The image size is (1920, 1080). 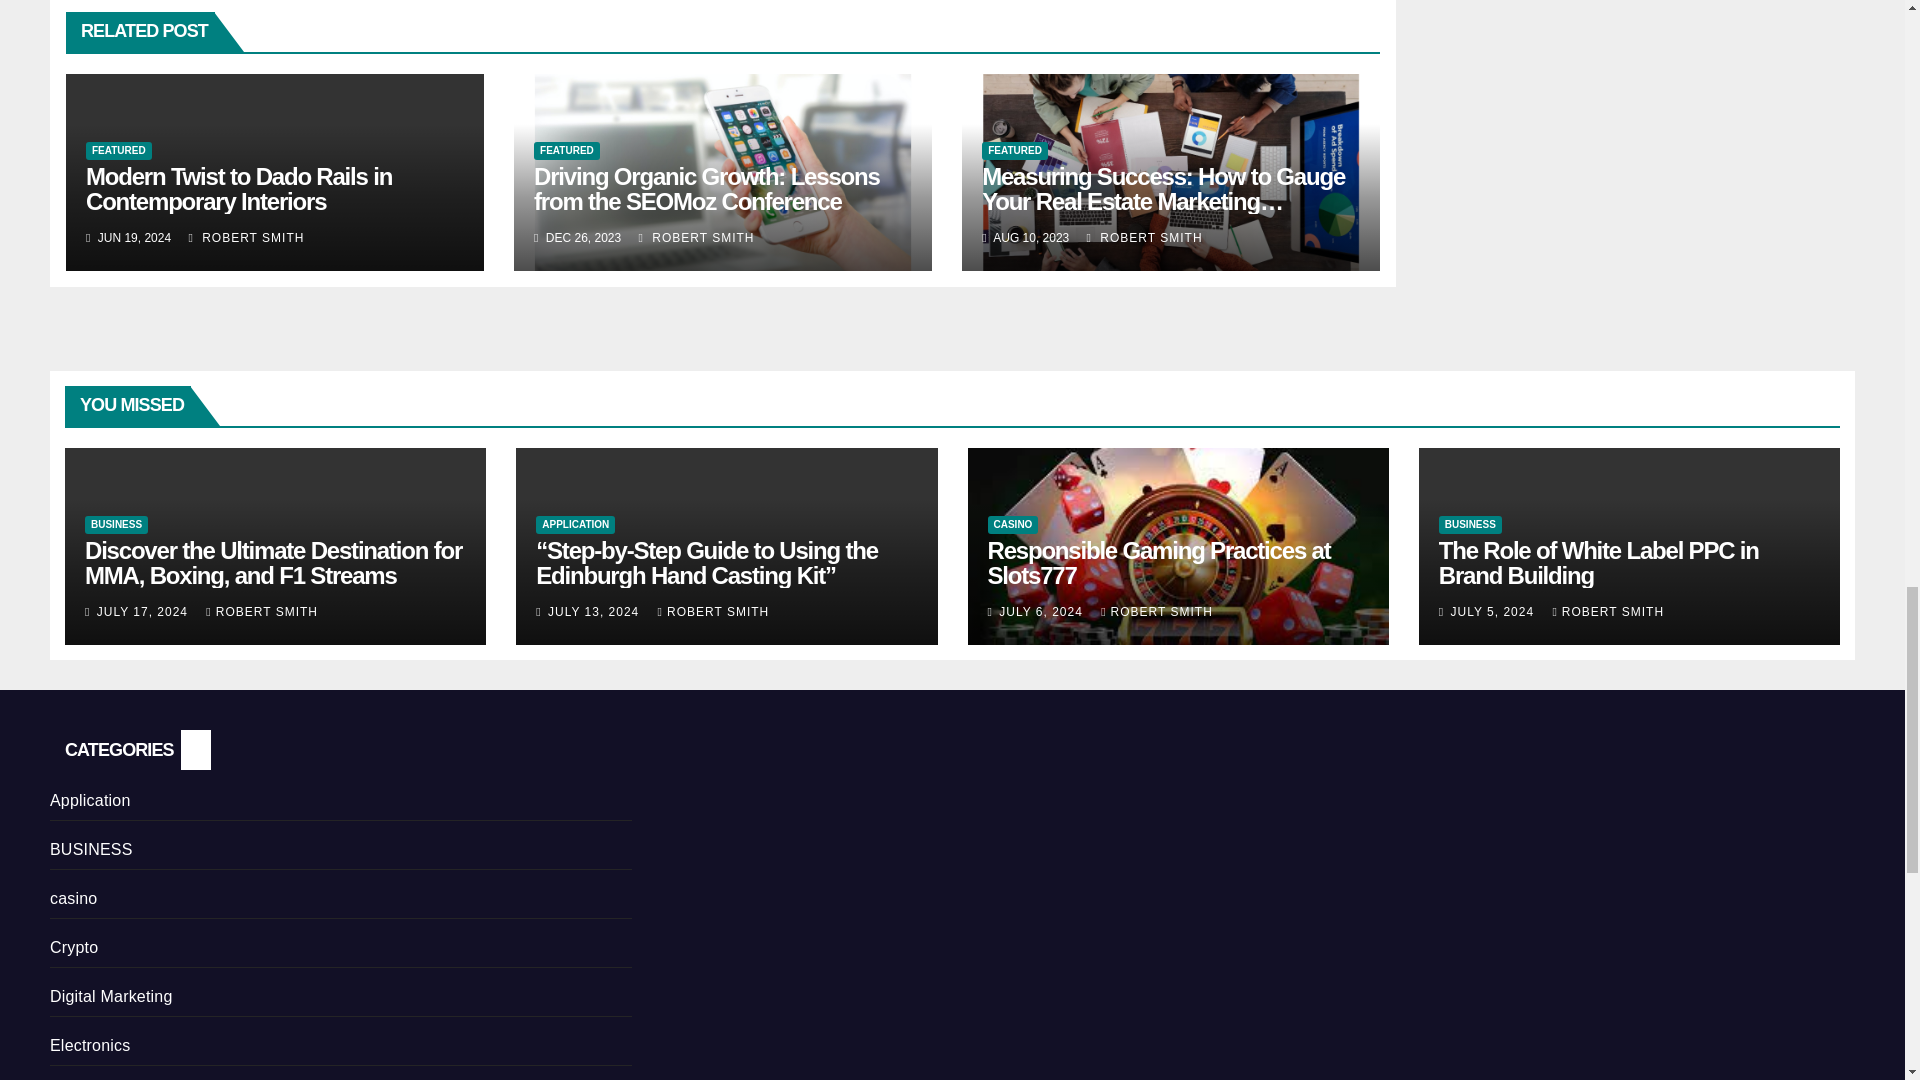 I want to click on FEATURED, so click(x=566, y=150).